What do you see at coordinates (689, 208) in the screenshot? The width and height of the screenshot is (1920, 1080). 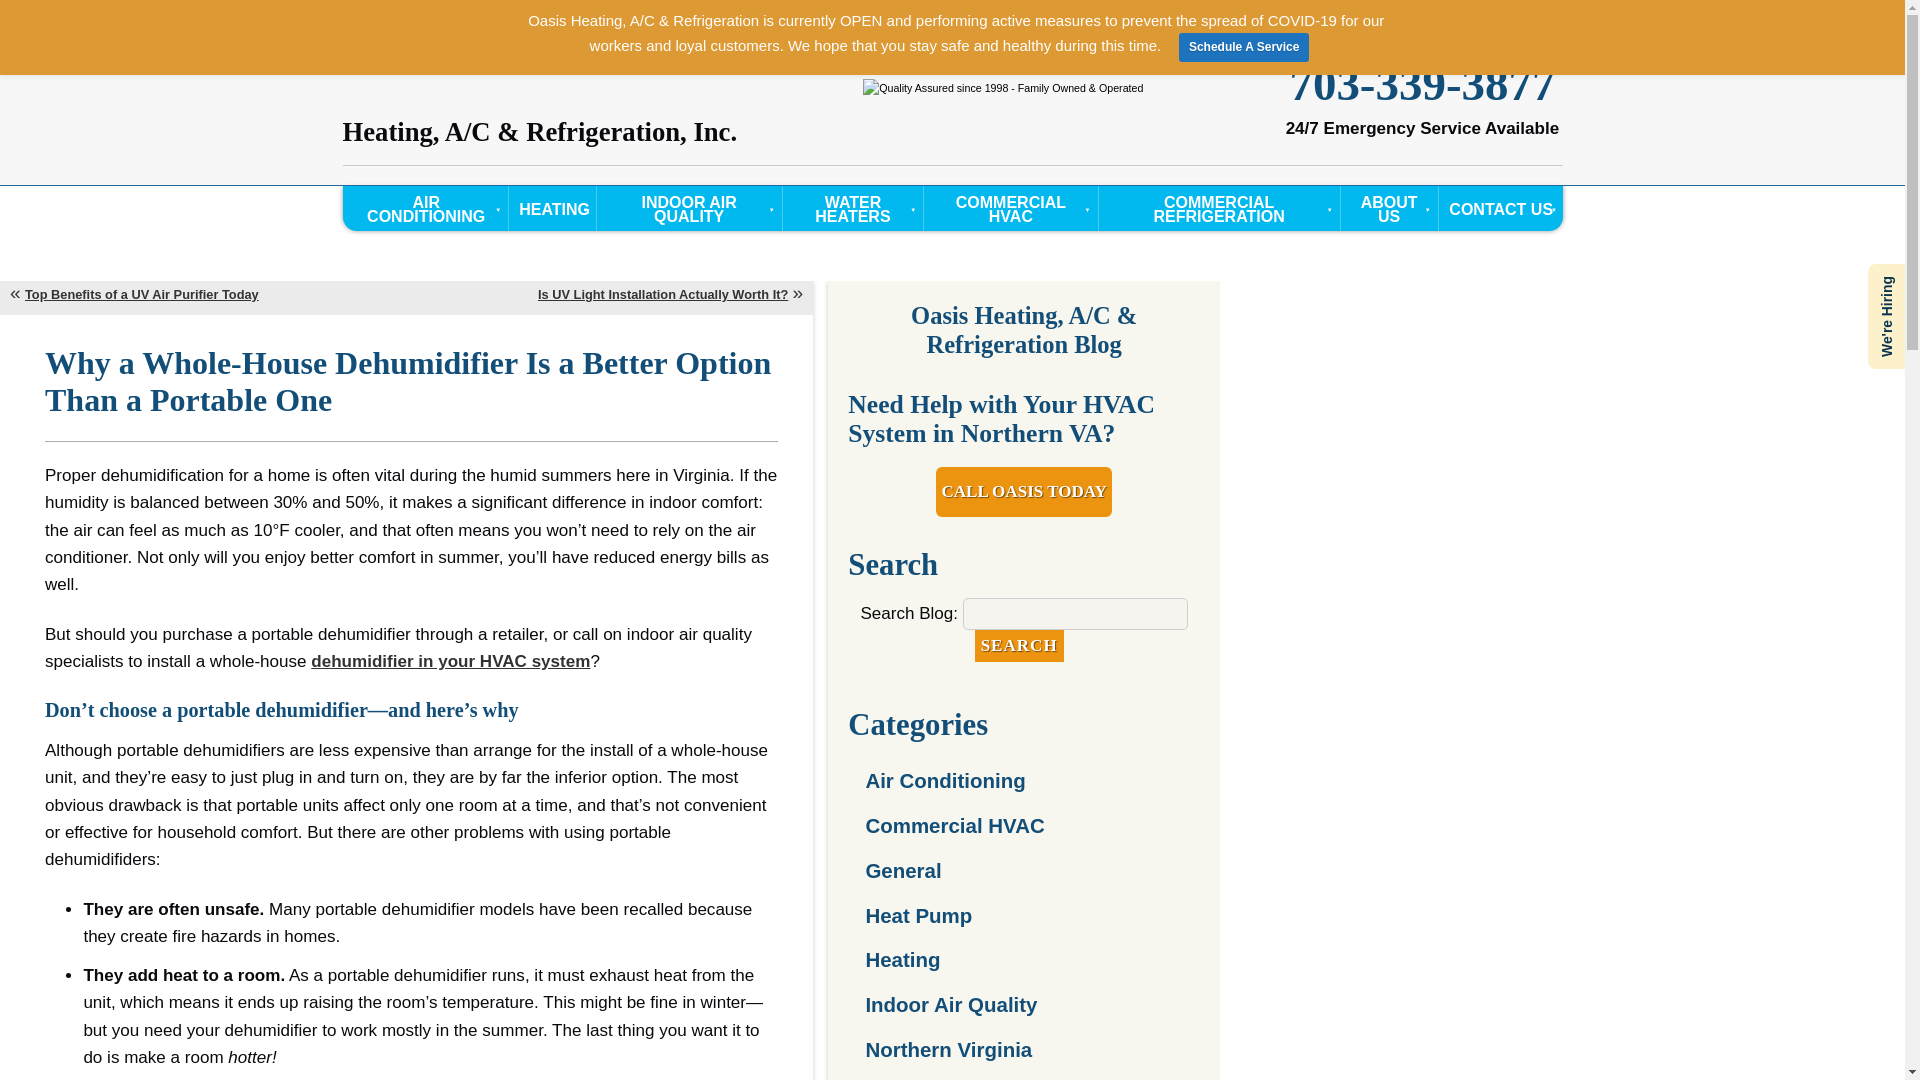 I see `INDOOR AIR QUALITY` at bounding box center [689, 208].